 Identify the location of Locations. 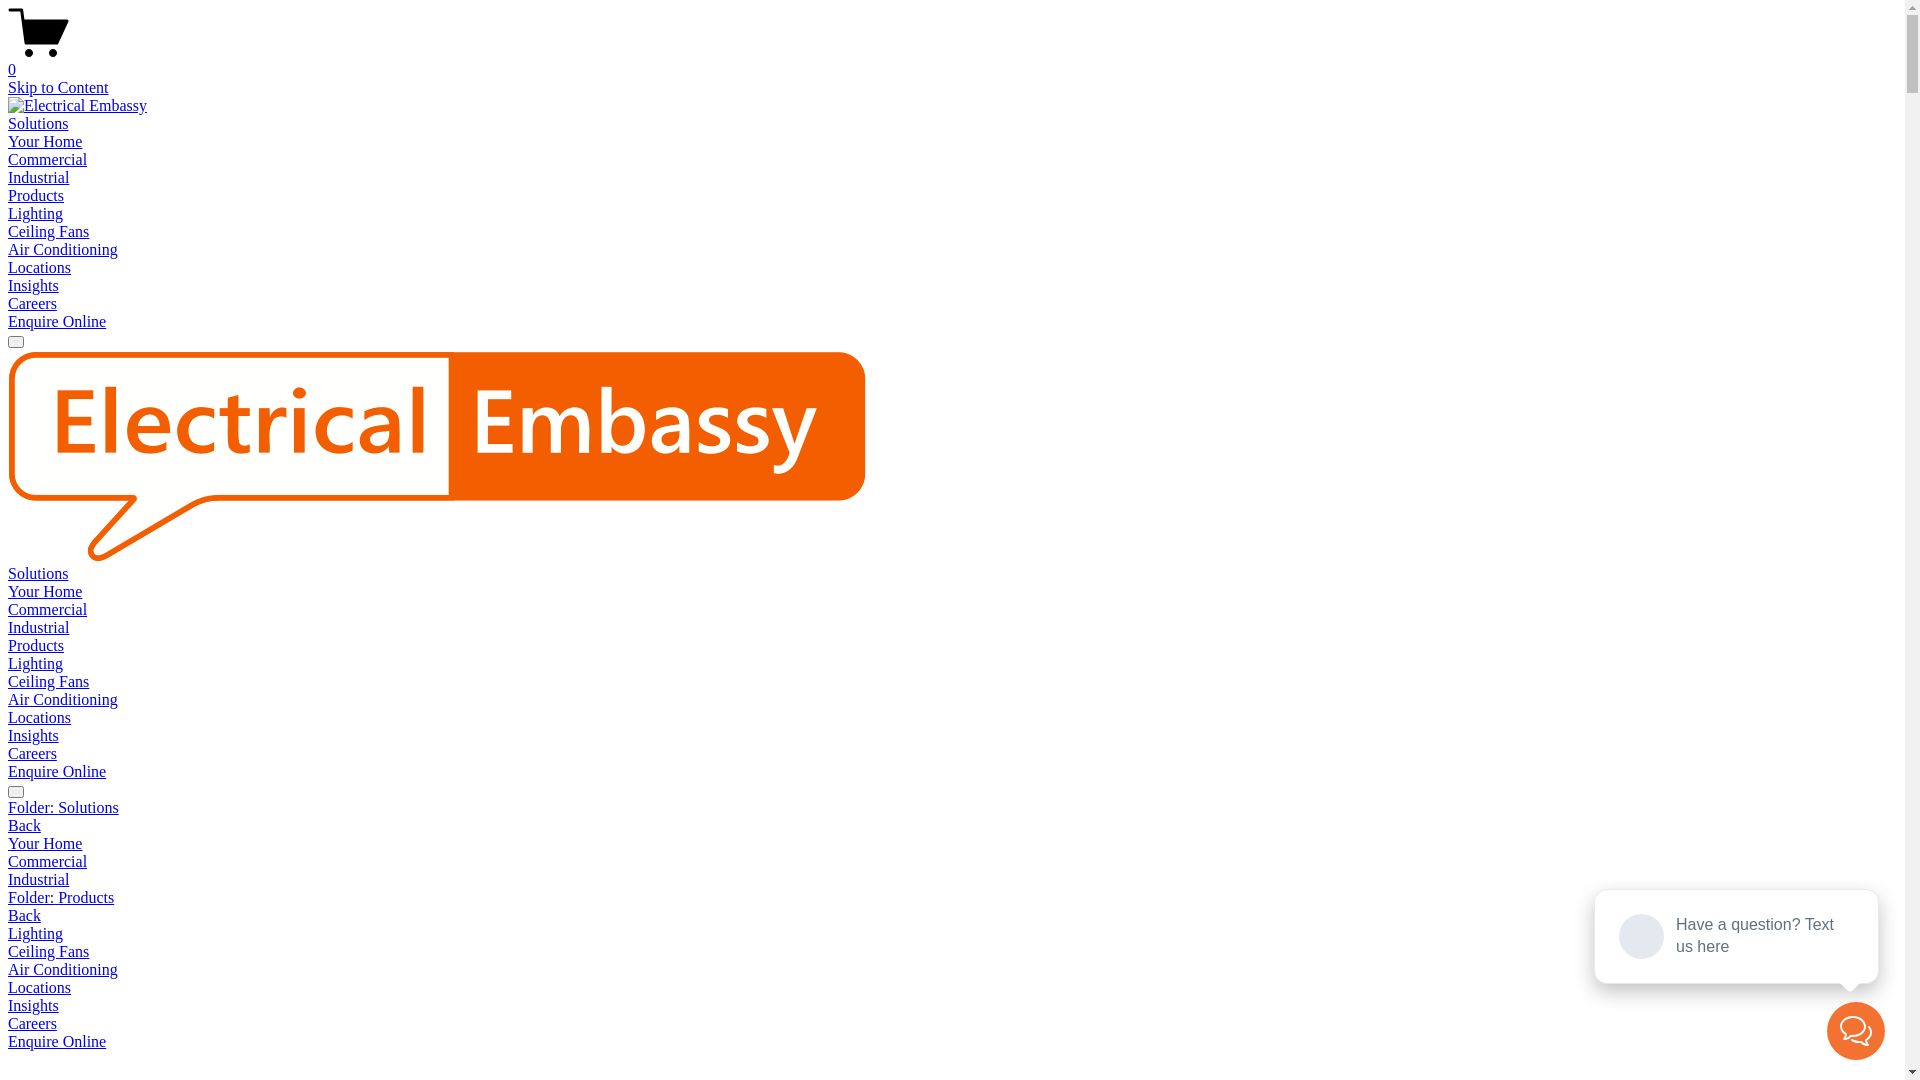
(952, 988).